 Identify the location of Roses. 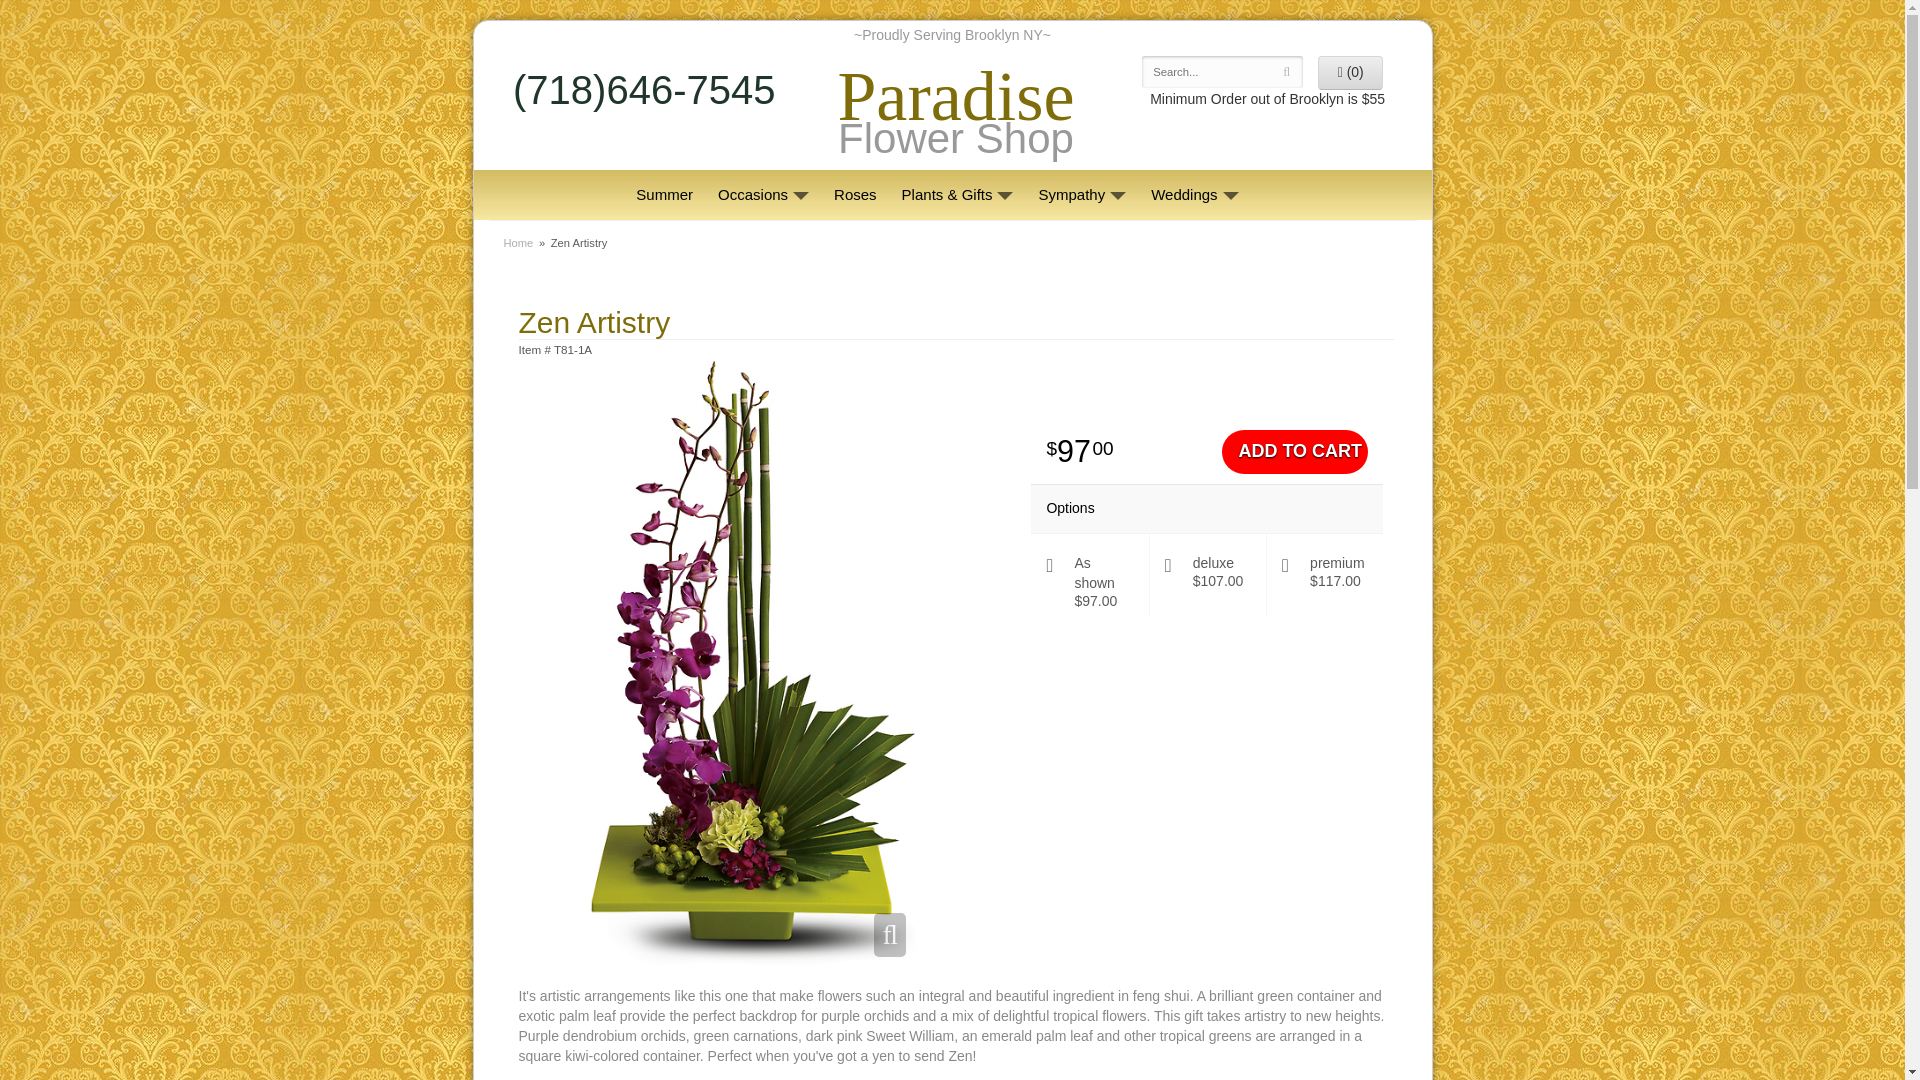
(518, 242).